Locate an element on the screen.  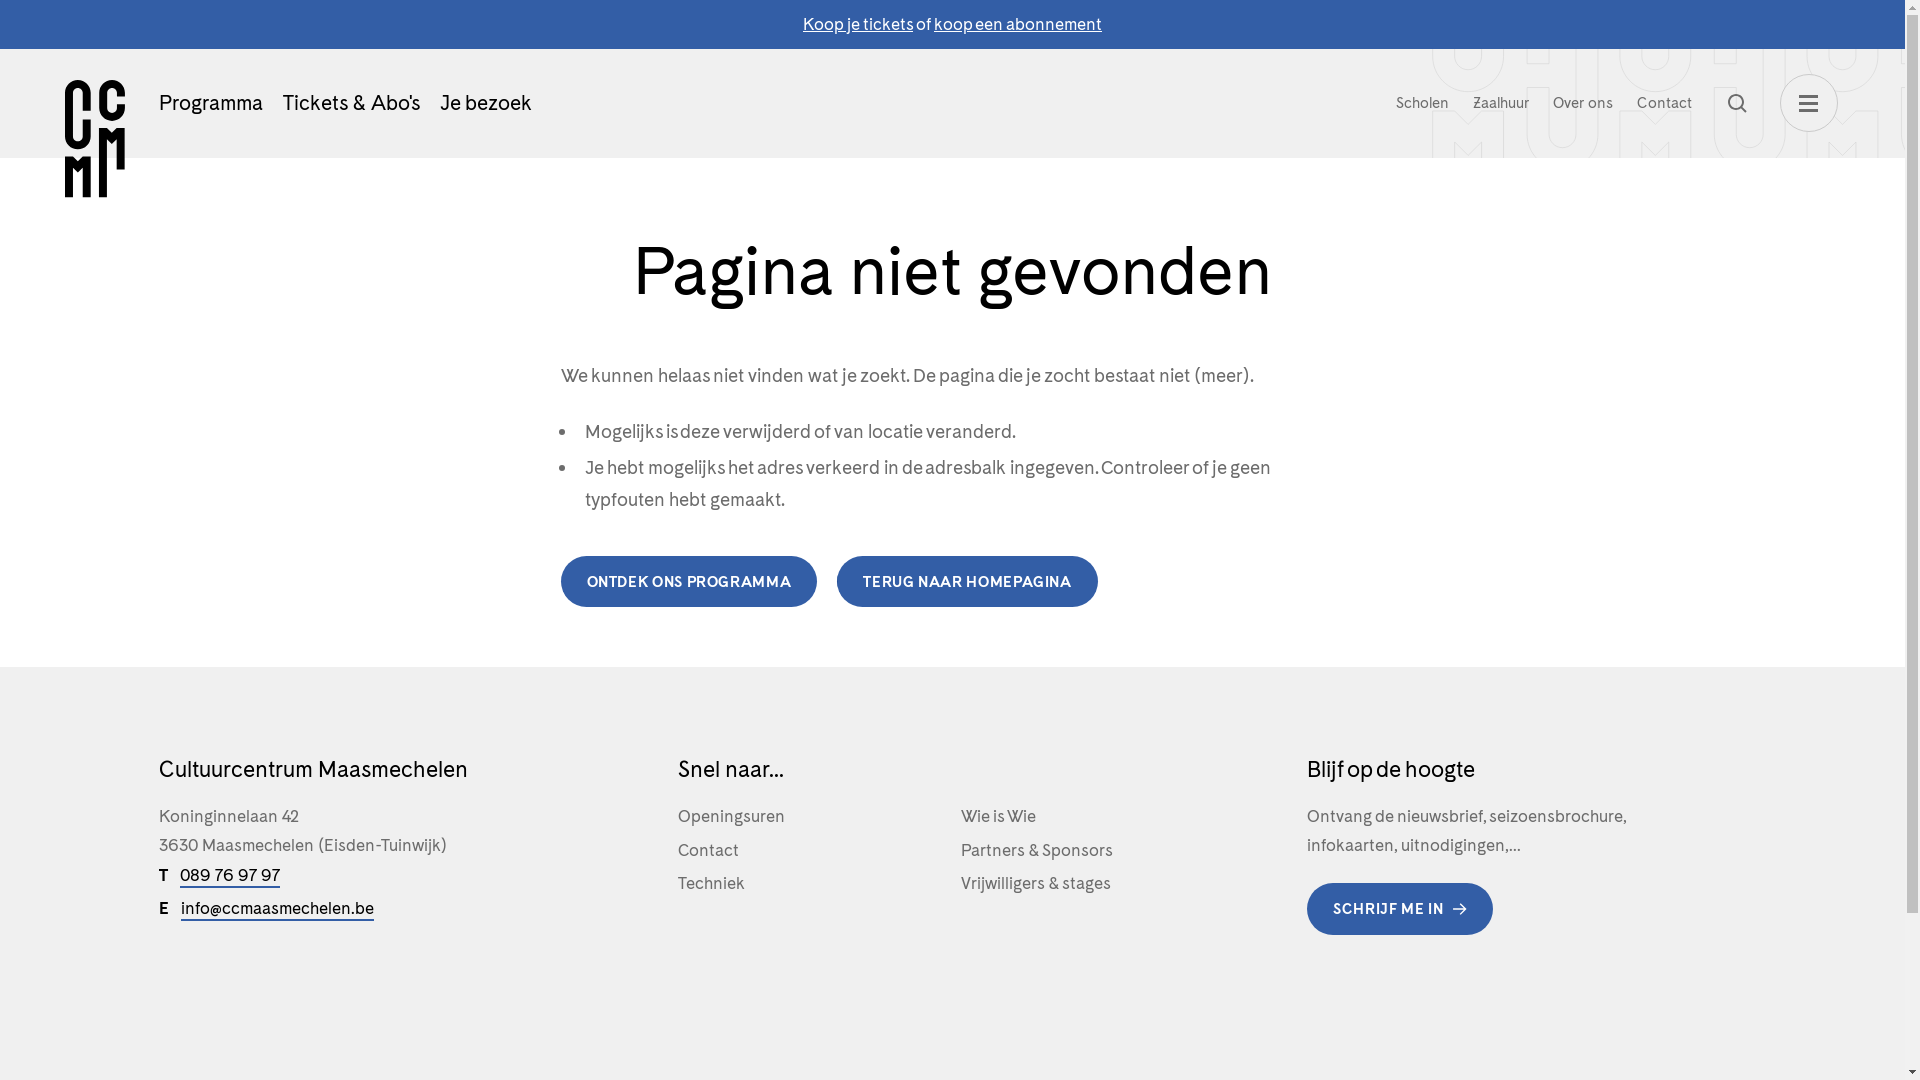
koop een abonnement is located at coordinates (1018, 24).